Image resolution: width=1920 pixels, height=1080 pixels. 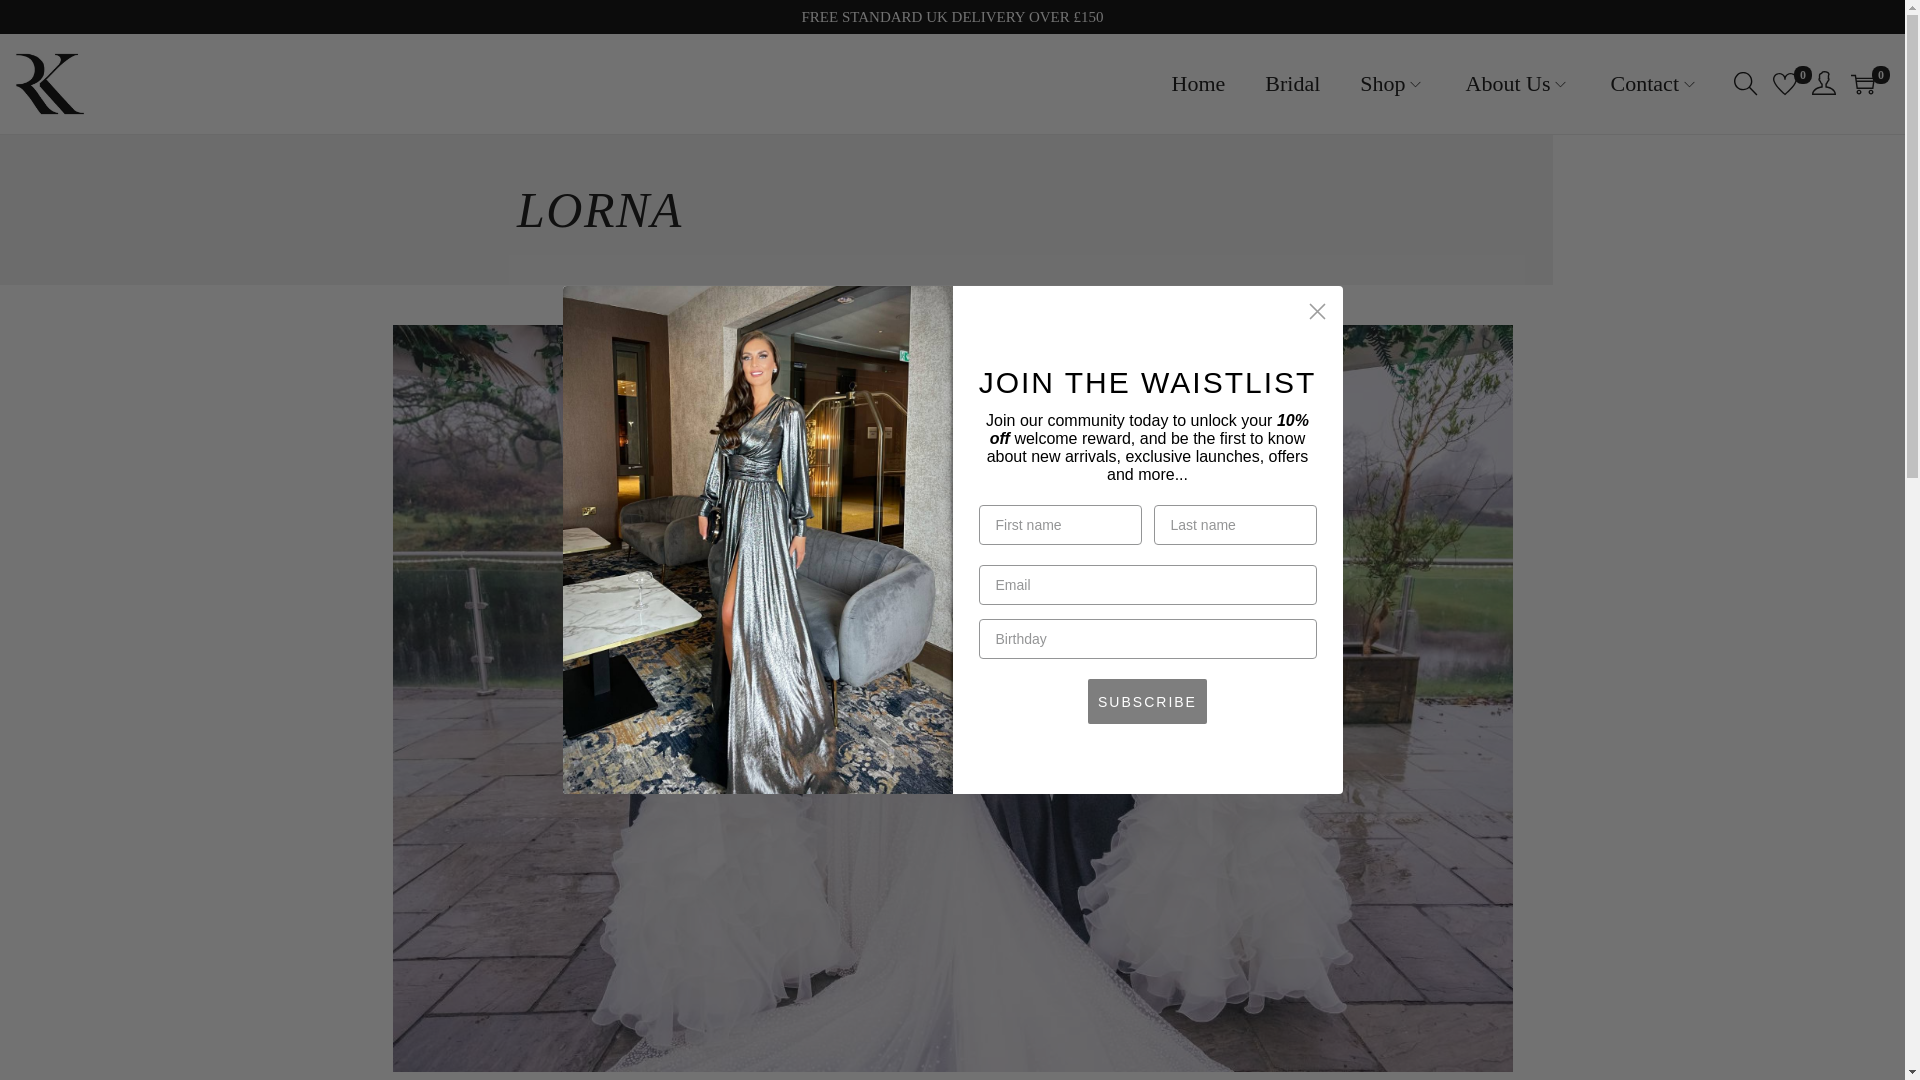 I want to click on Close dialog 1, so click(x=1316, y=311).